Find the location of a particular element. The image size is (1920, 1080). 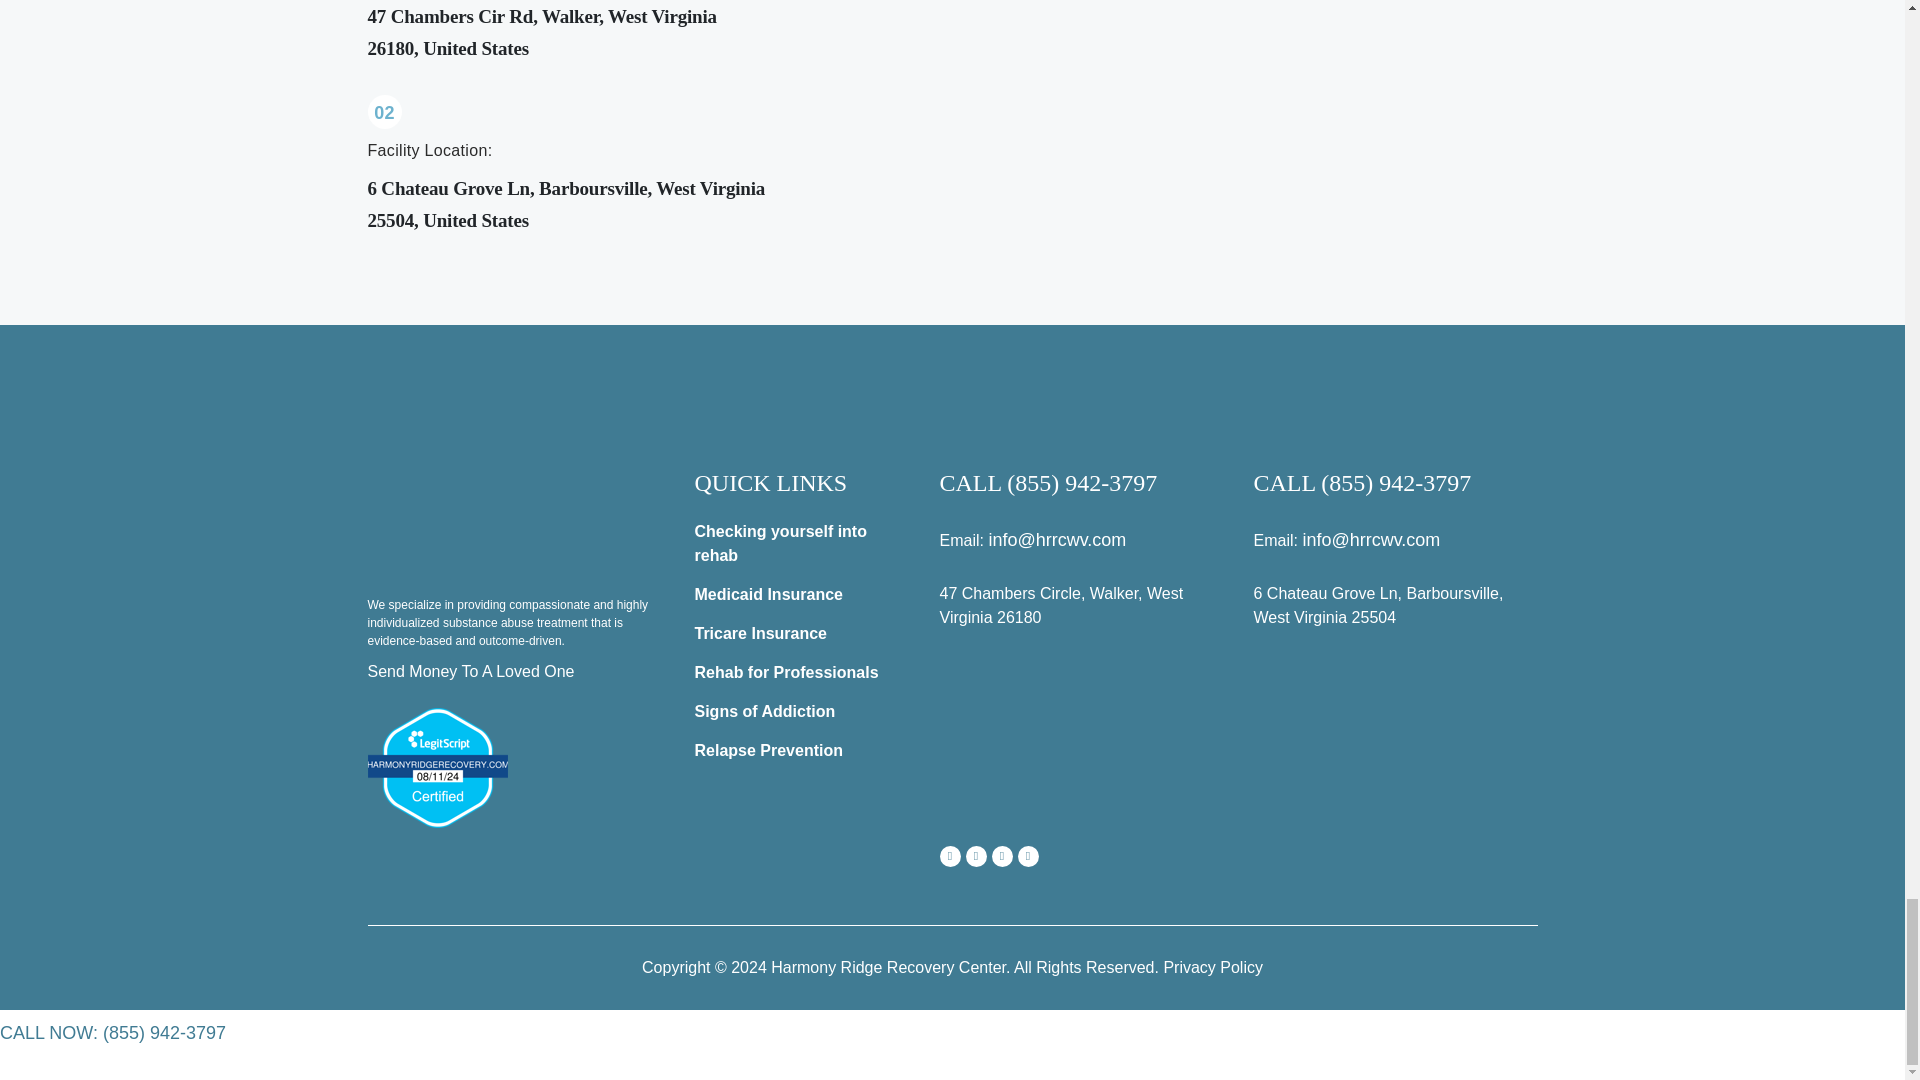

facebook is located at coordinates (950, 856).